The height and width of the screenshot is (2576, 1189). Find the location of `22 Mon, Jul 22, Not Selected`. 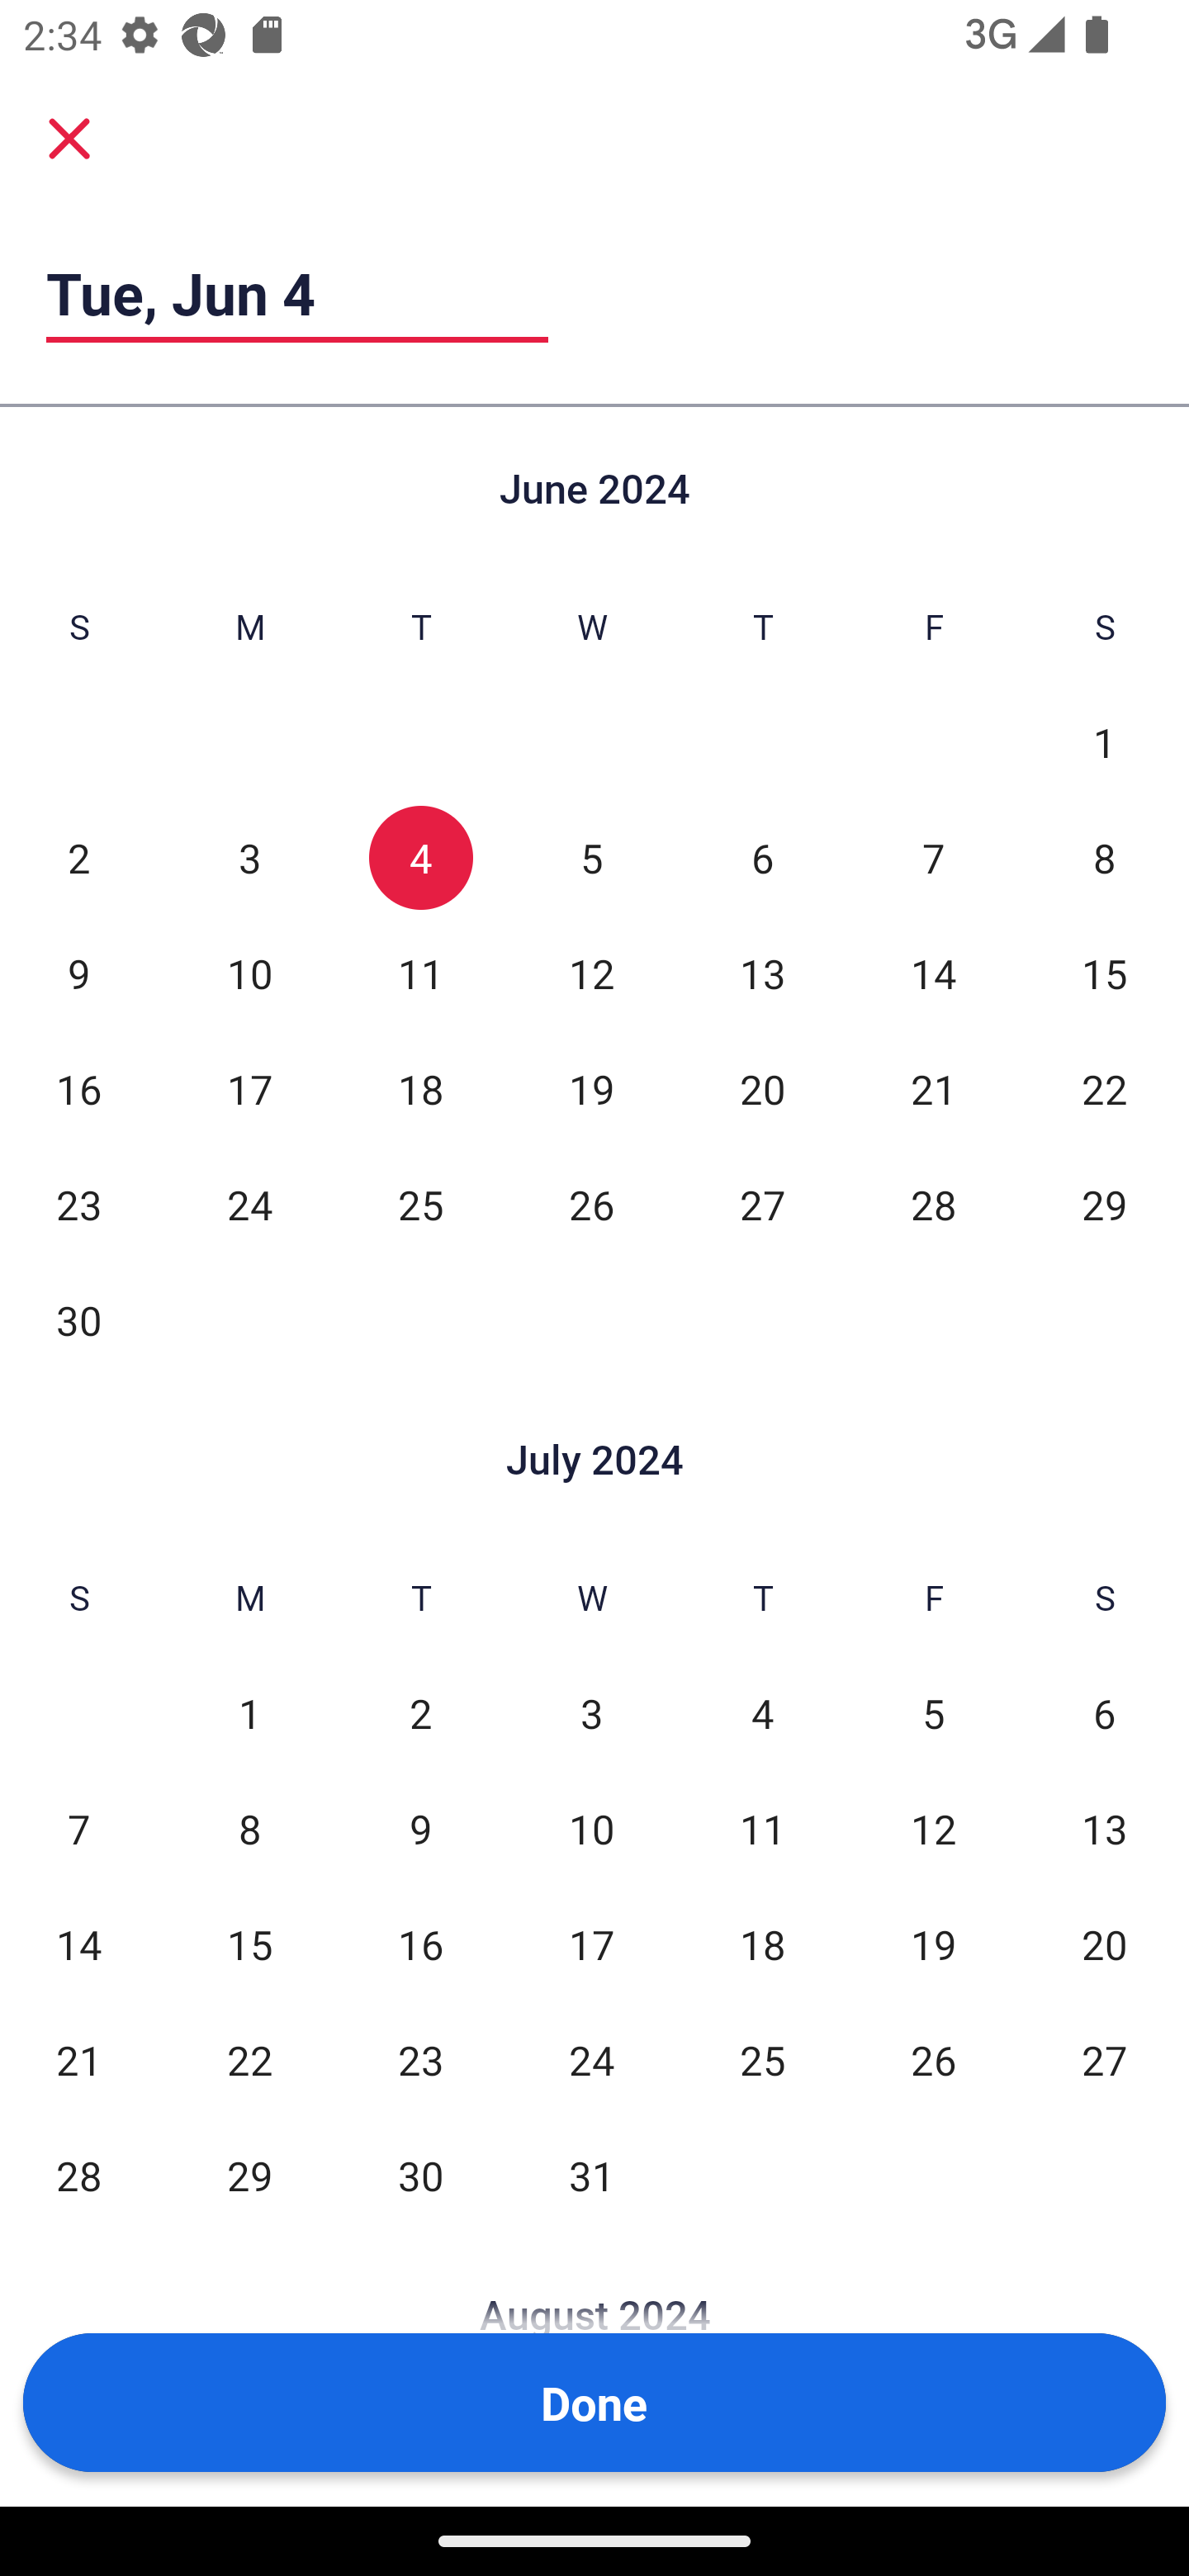

22 Mon, Jul 22, Not Selected is located at coordinates (249, 2059).